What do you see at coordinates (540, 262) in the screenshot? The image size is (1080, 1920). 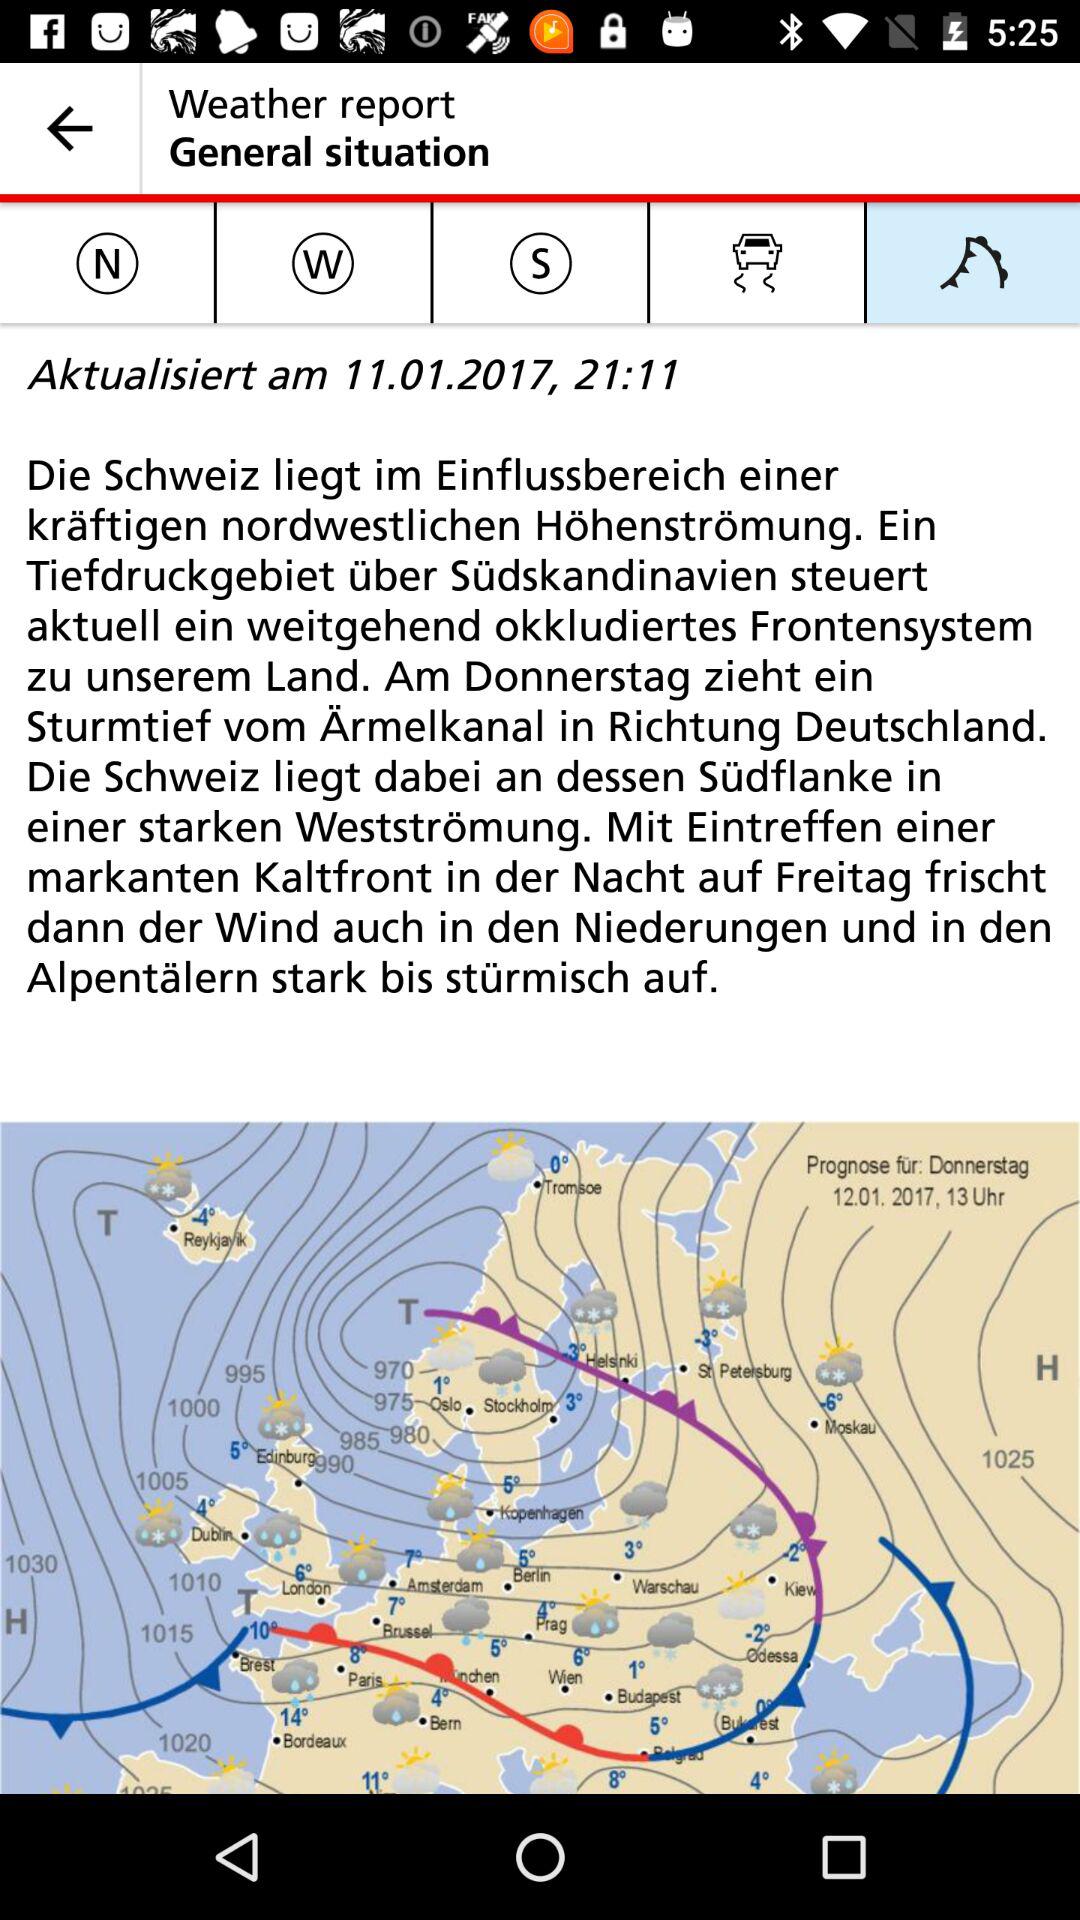 I see `turn off icon above aktualisiert am 11 item` at bounding box center [540, 262].